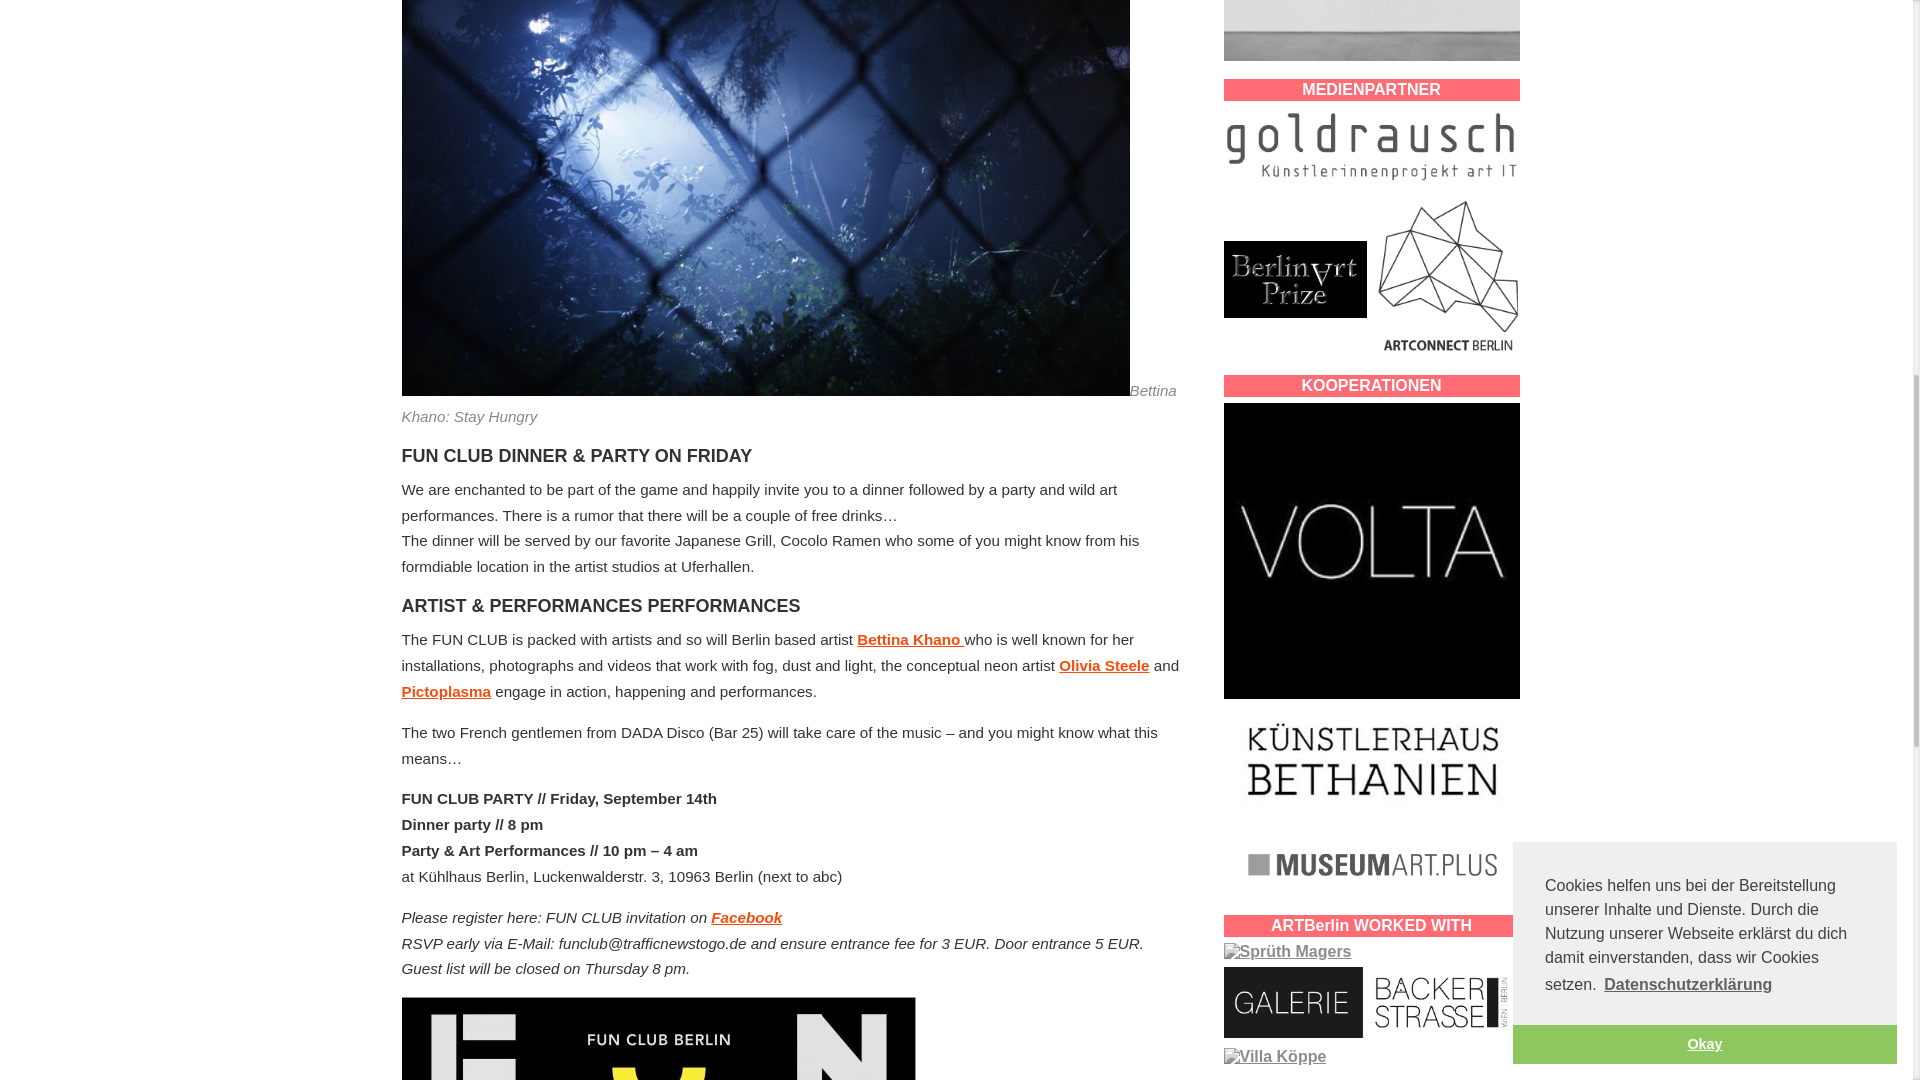 This screenshot has height=1080, width=1920. I want to click on Olivia Steele, so click(1104, 664).